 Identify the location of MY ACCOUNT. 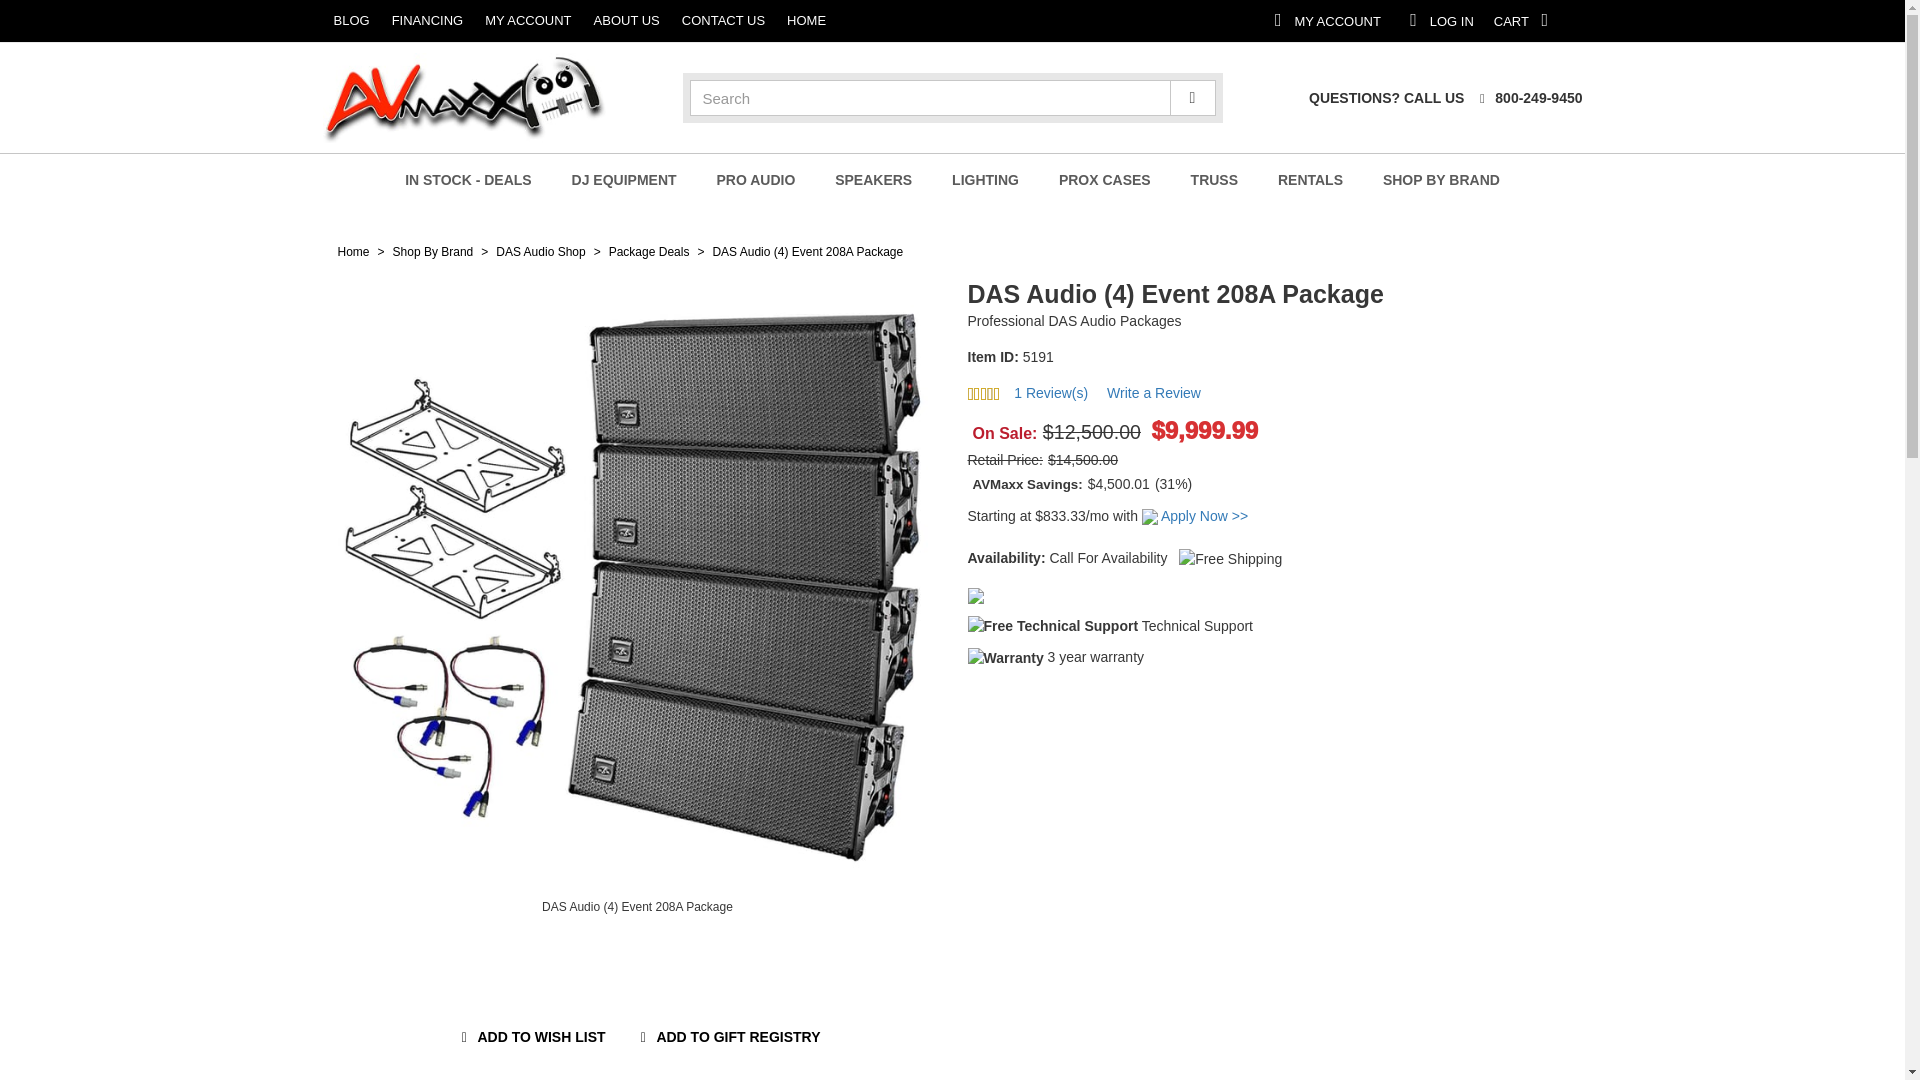
(1420, 20).